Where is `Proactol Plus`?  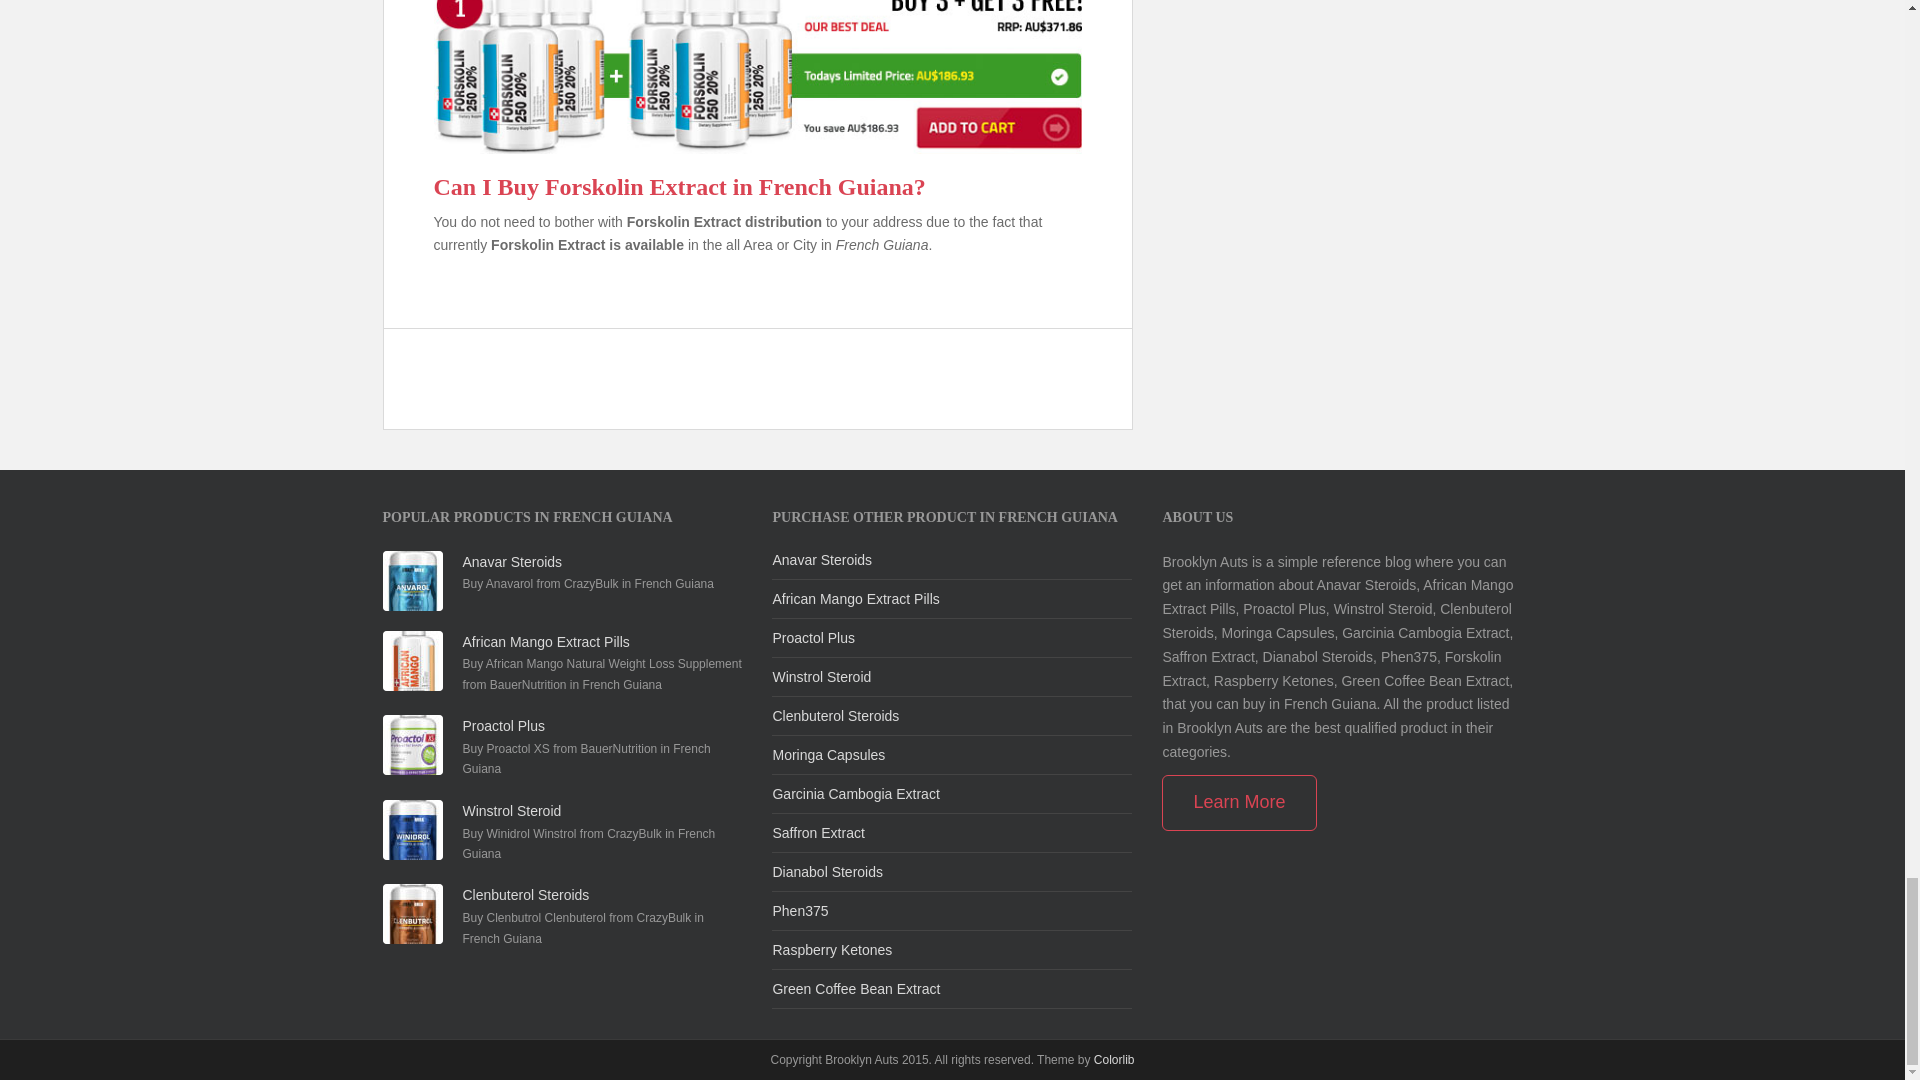 Proactol Plus is located at coordinates (812, 637).